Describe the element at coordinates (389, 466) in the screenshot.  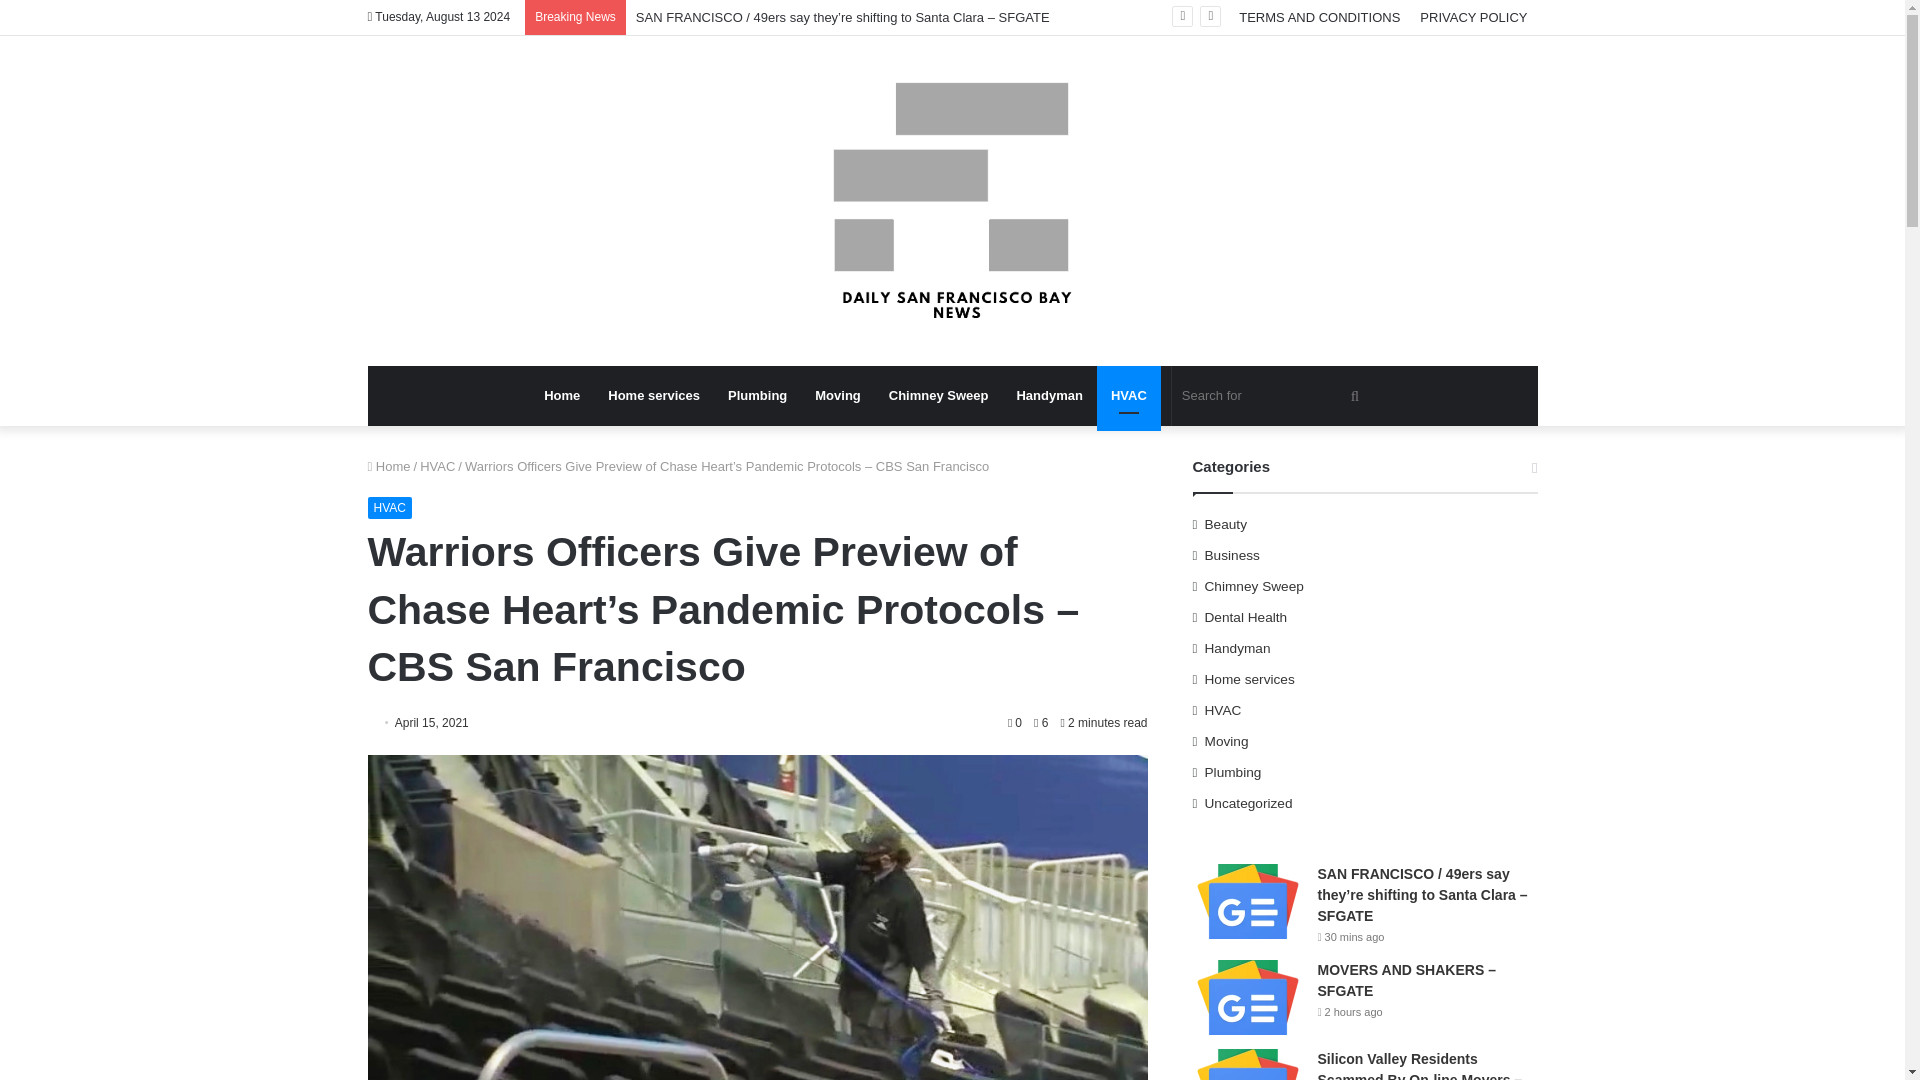
I see `Home` at that location.